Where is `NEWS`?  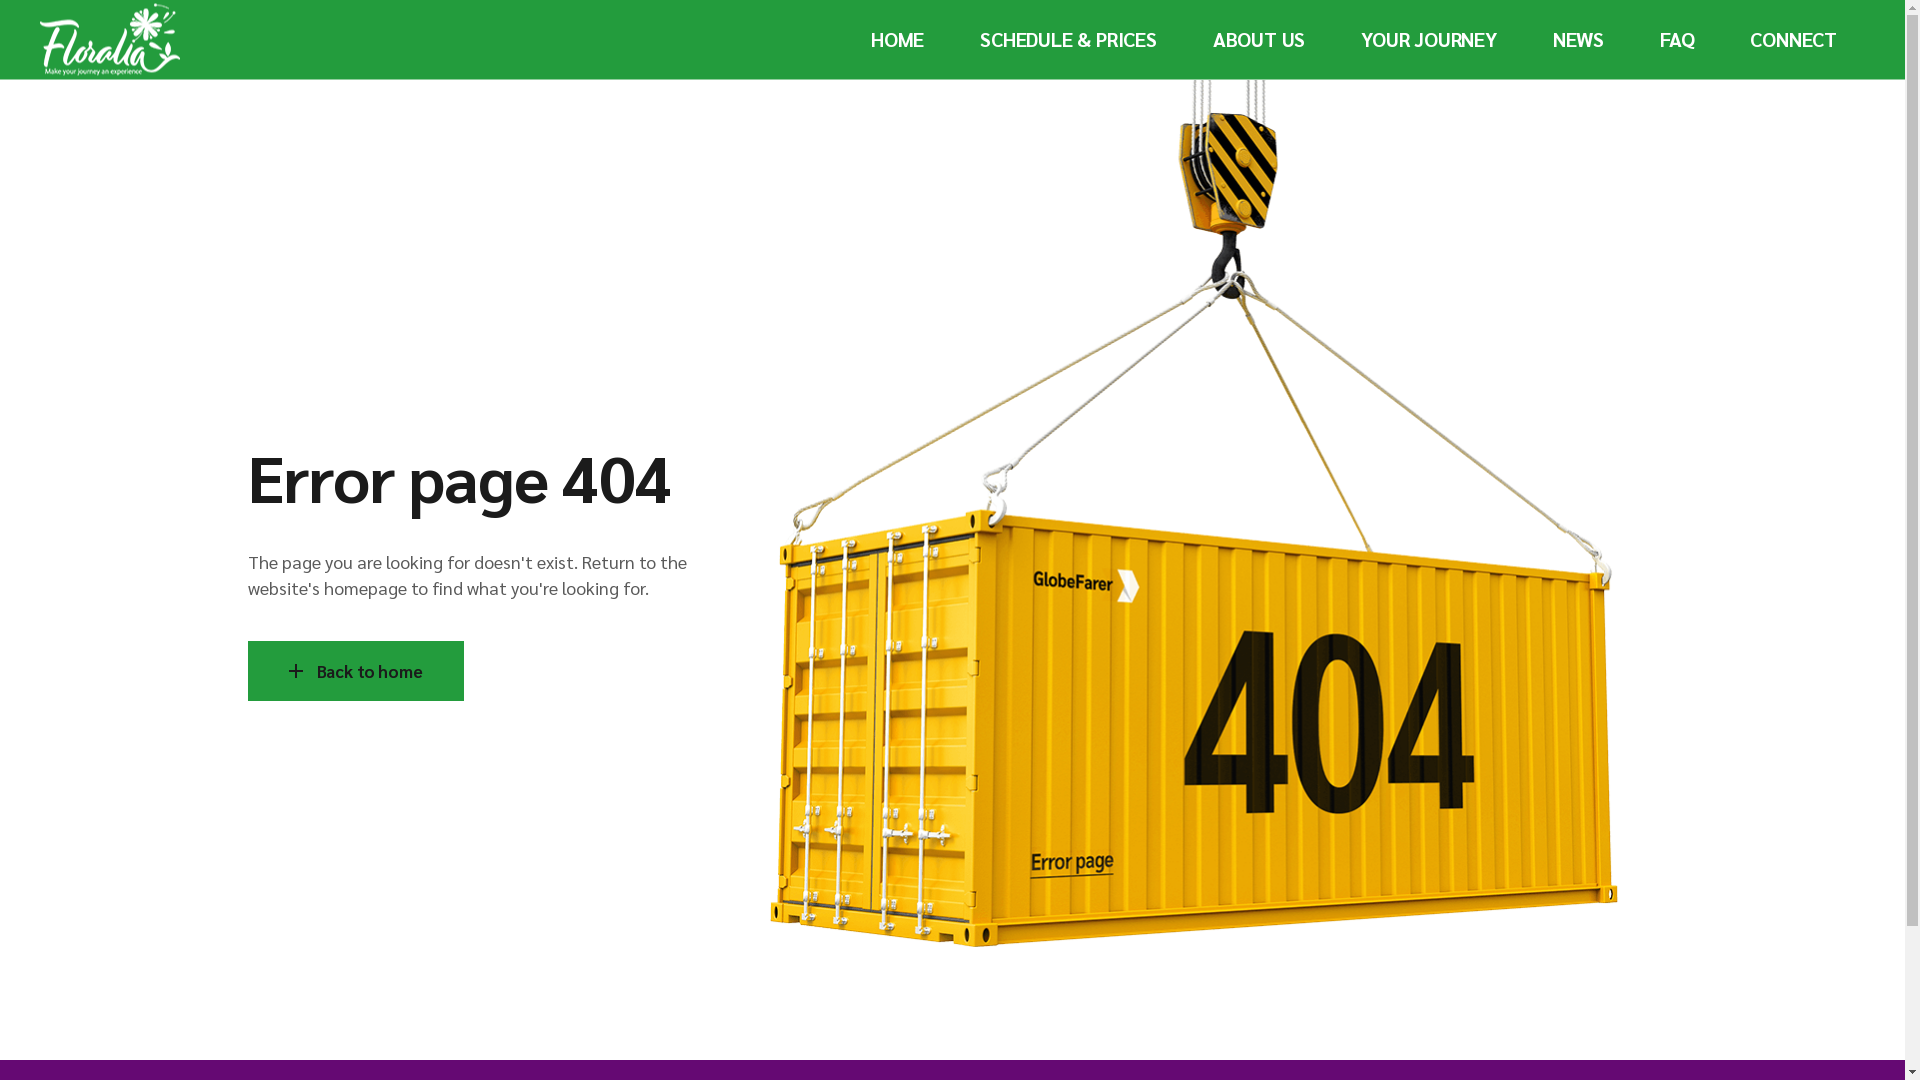 NEWS is located at coordinates (1578, 40).